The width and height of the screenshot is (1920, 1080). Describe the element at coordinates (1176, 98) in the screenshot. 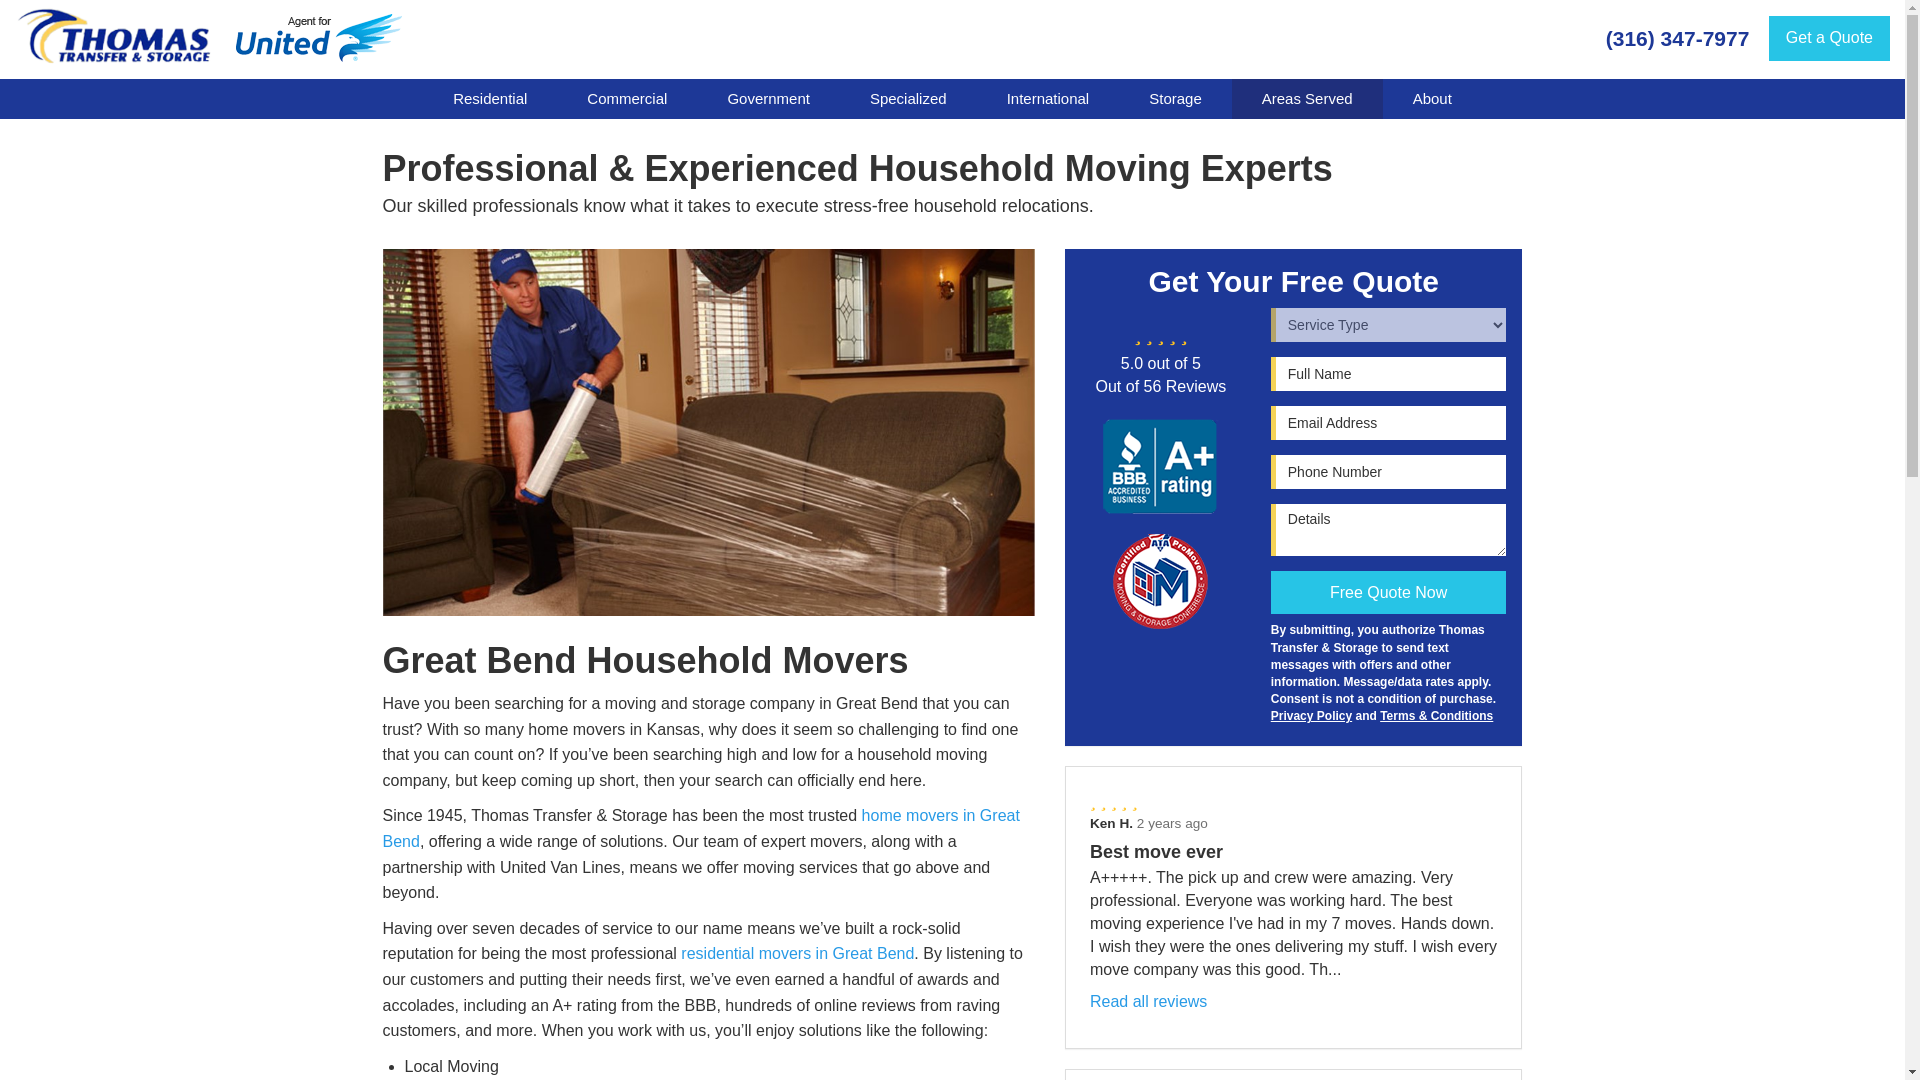

I see `Storage` at that location.